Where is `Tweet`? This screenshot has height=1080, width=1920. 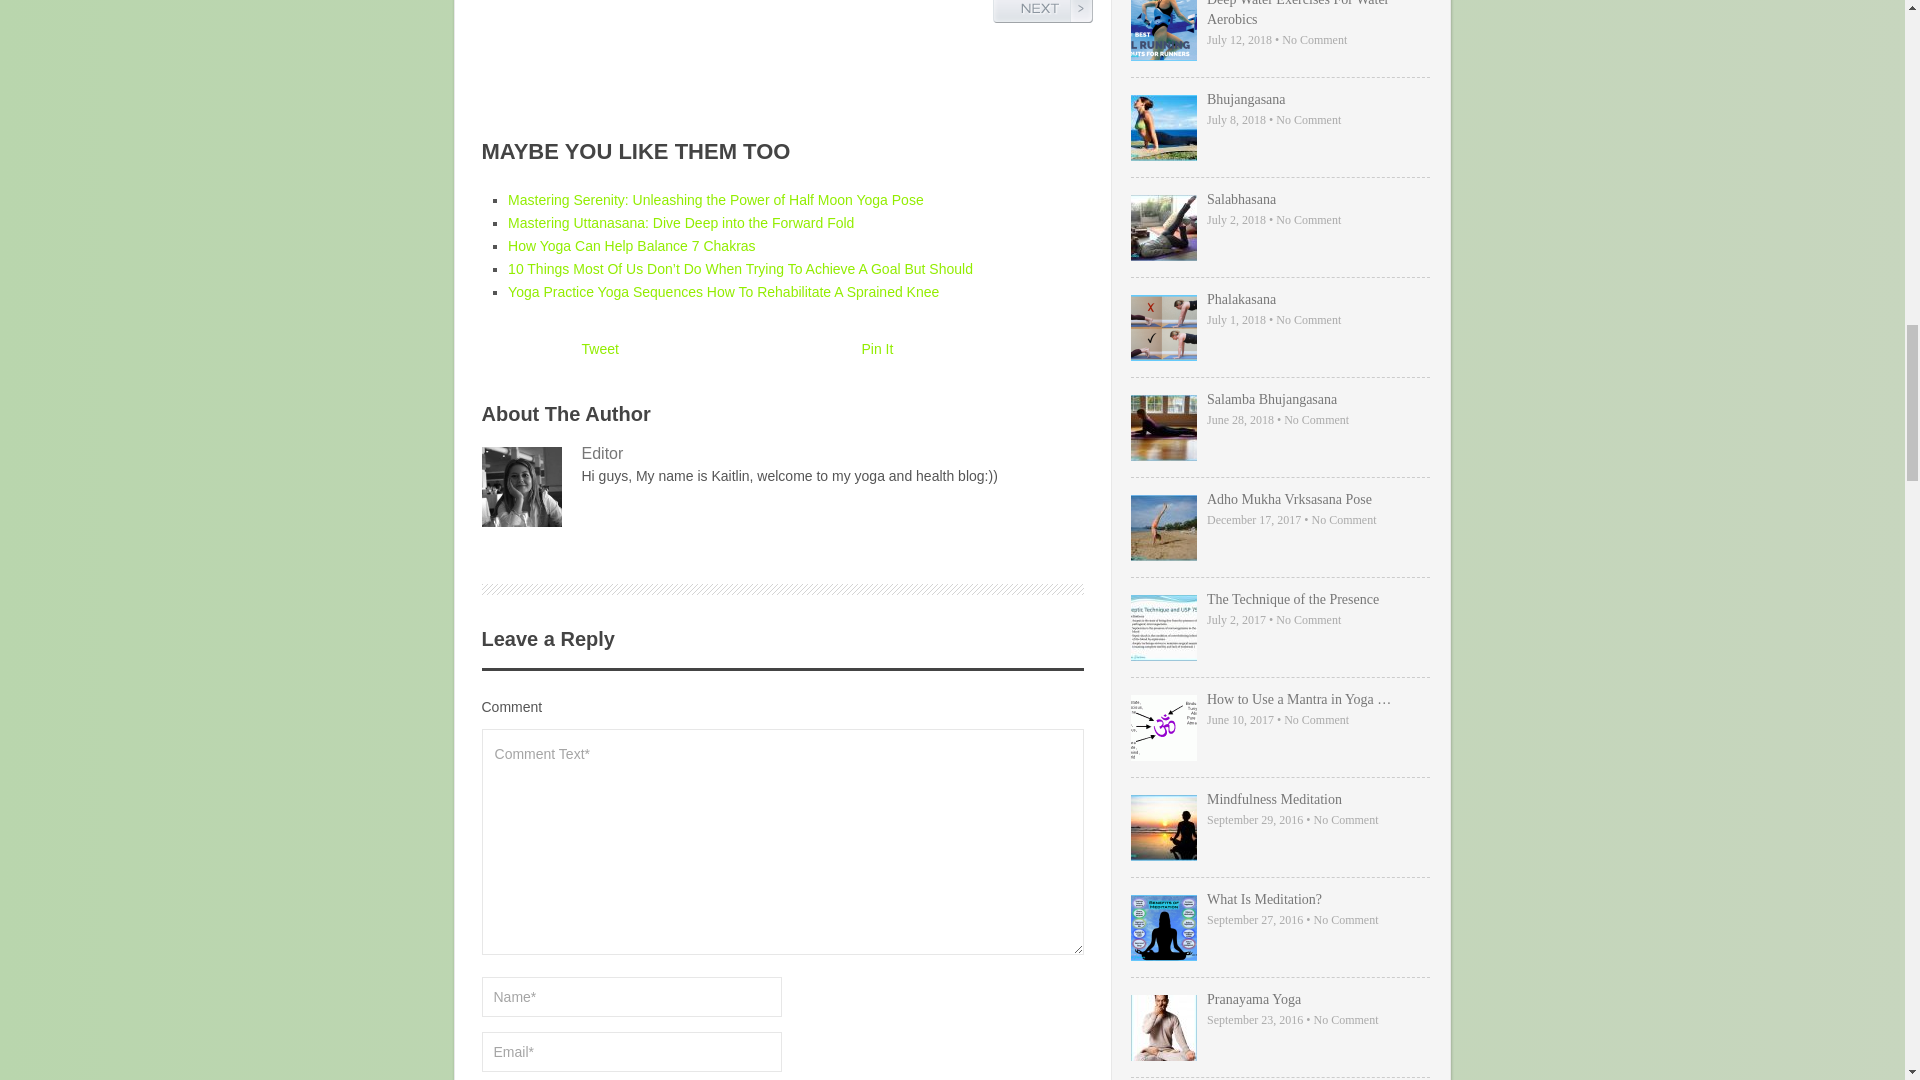 Tweet is located at coordinates (600, 349).